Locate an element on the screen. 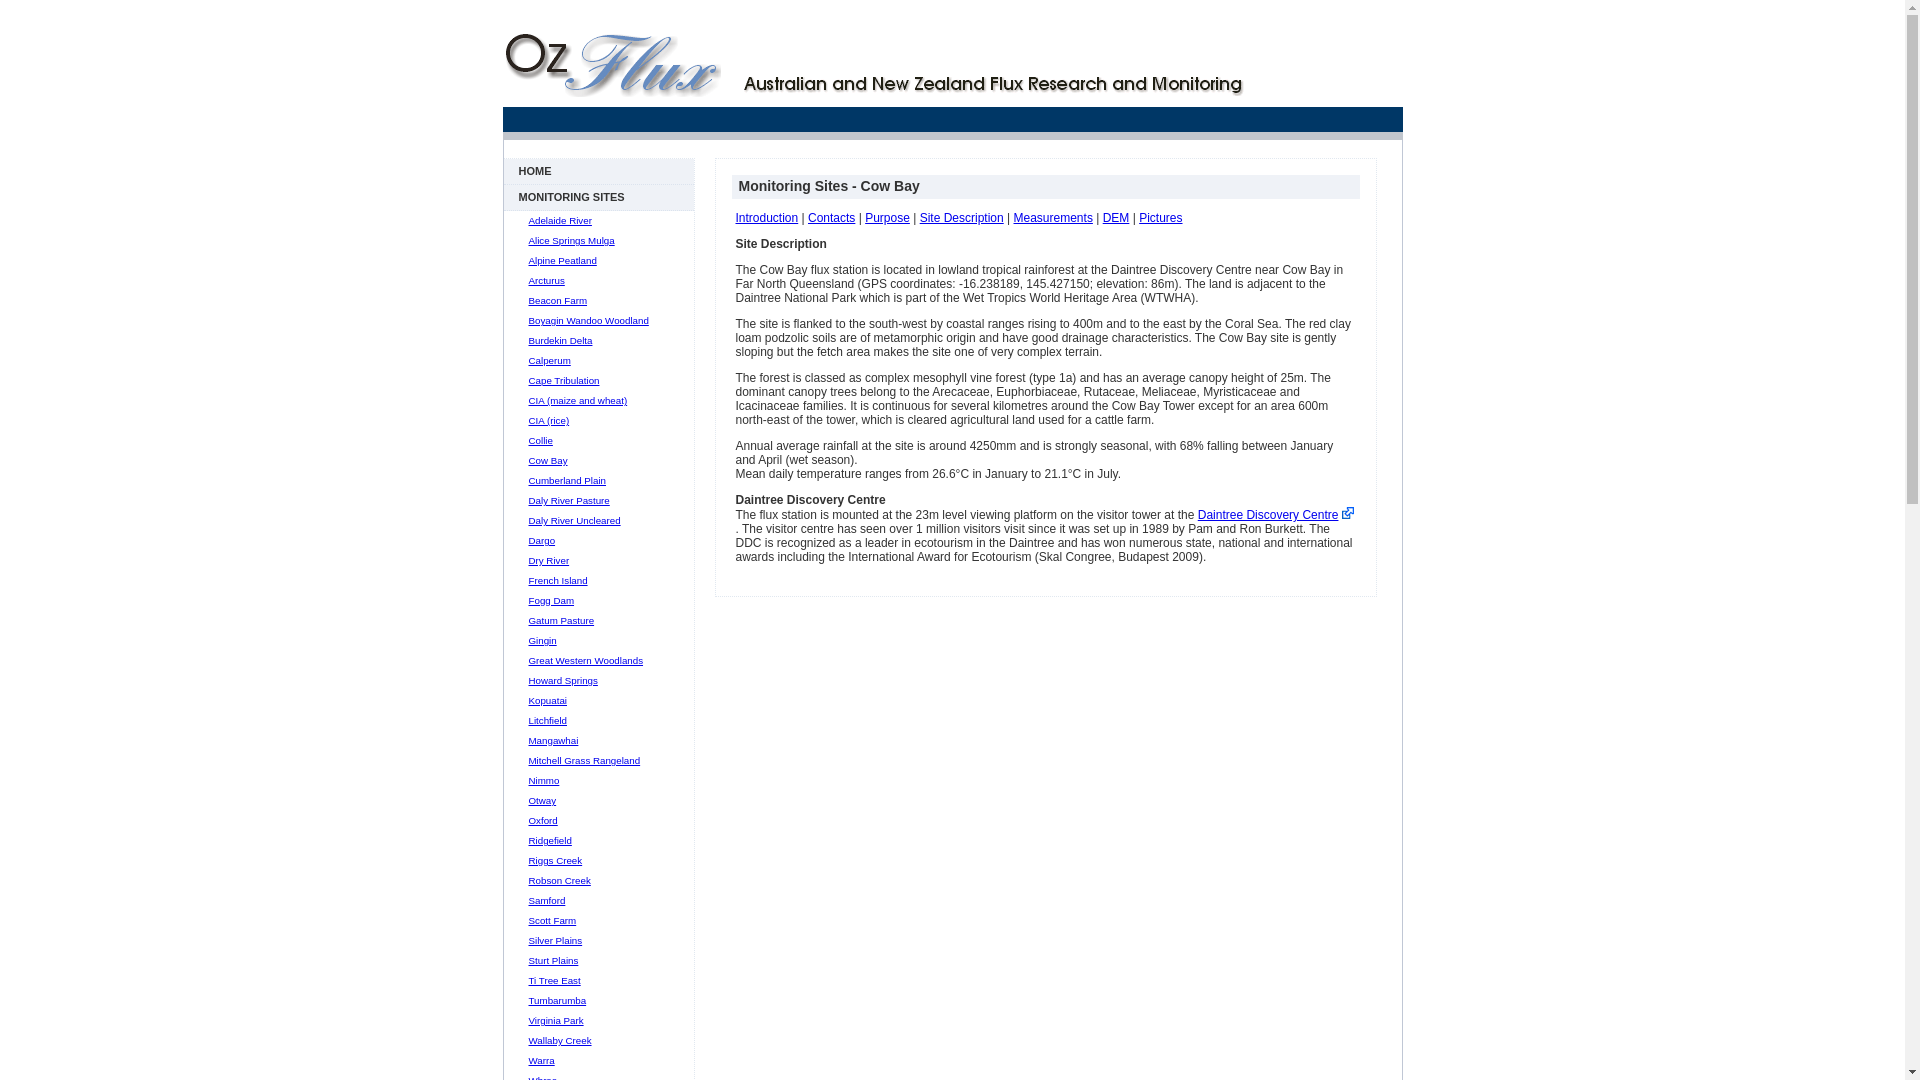  Mangawhai is located at coordinates (553, 740).